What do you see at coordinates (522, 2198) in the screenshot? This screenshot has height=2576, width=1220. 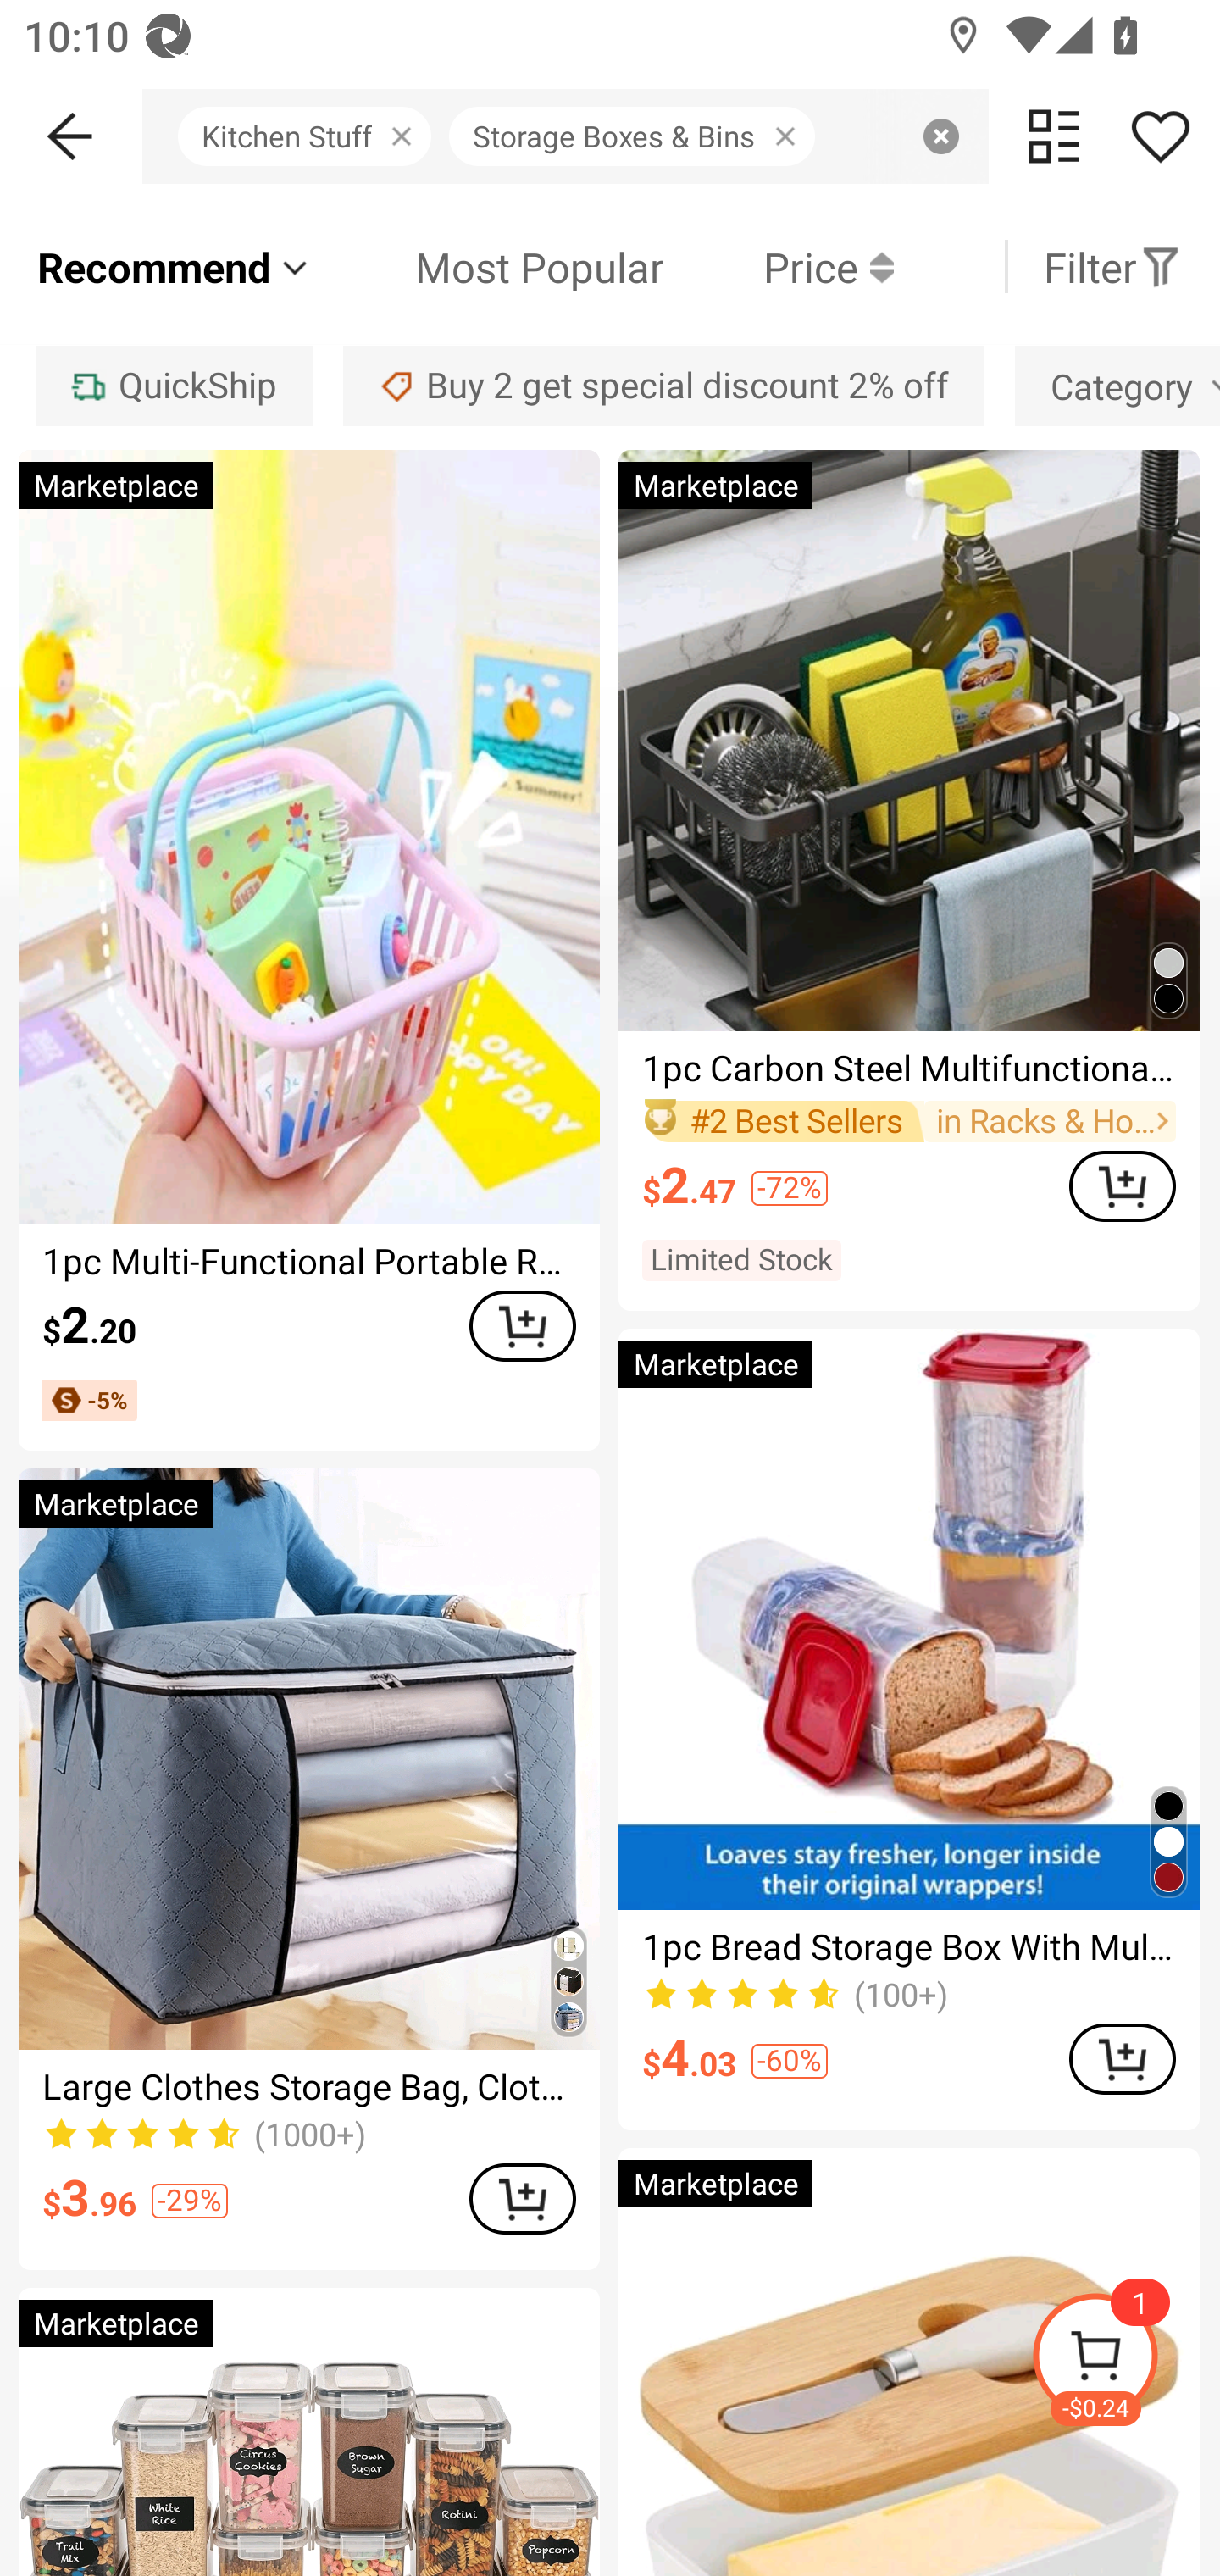 I see `ADD TO CART` at bounding box center [522, 2198].